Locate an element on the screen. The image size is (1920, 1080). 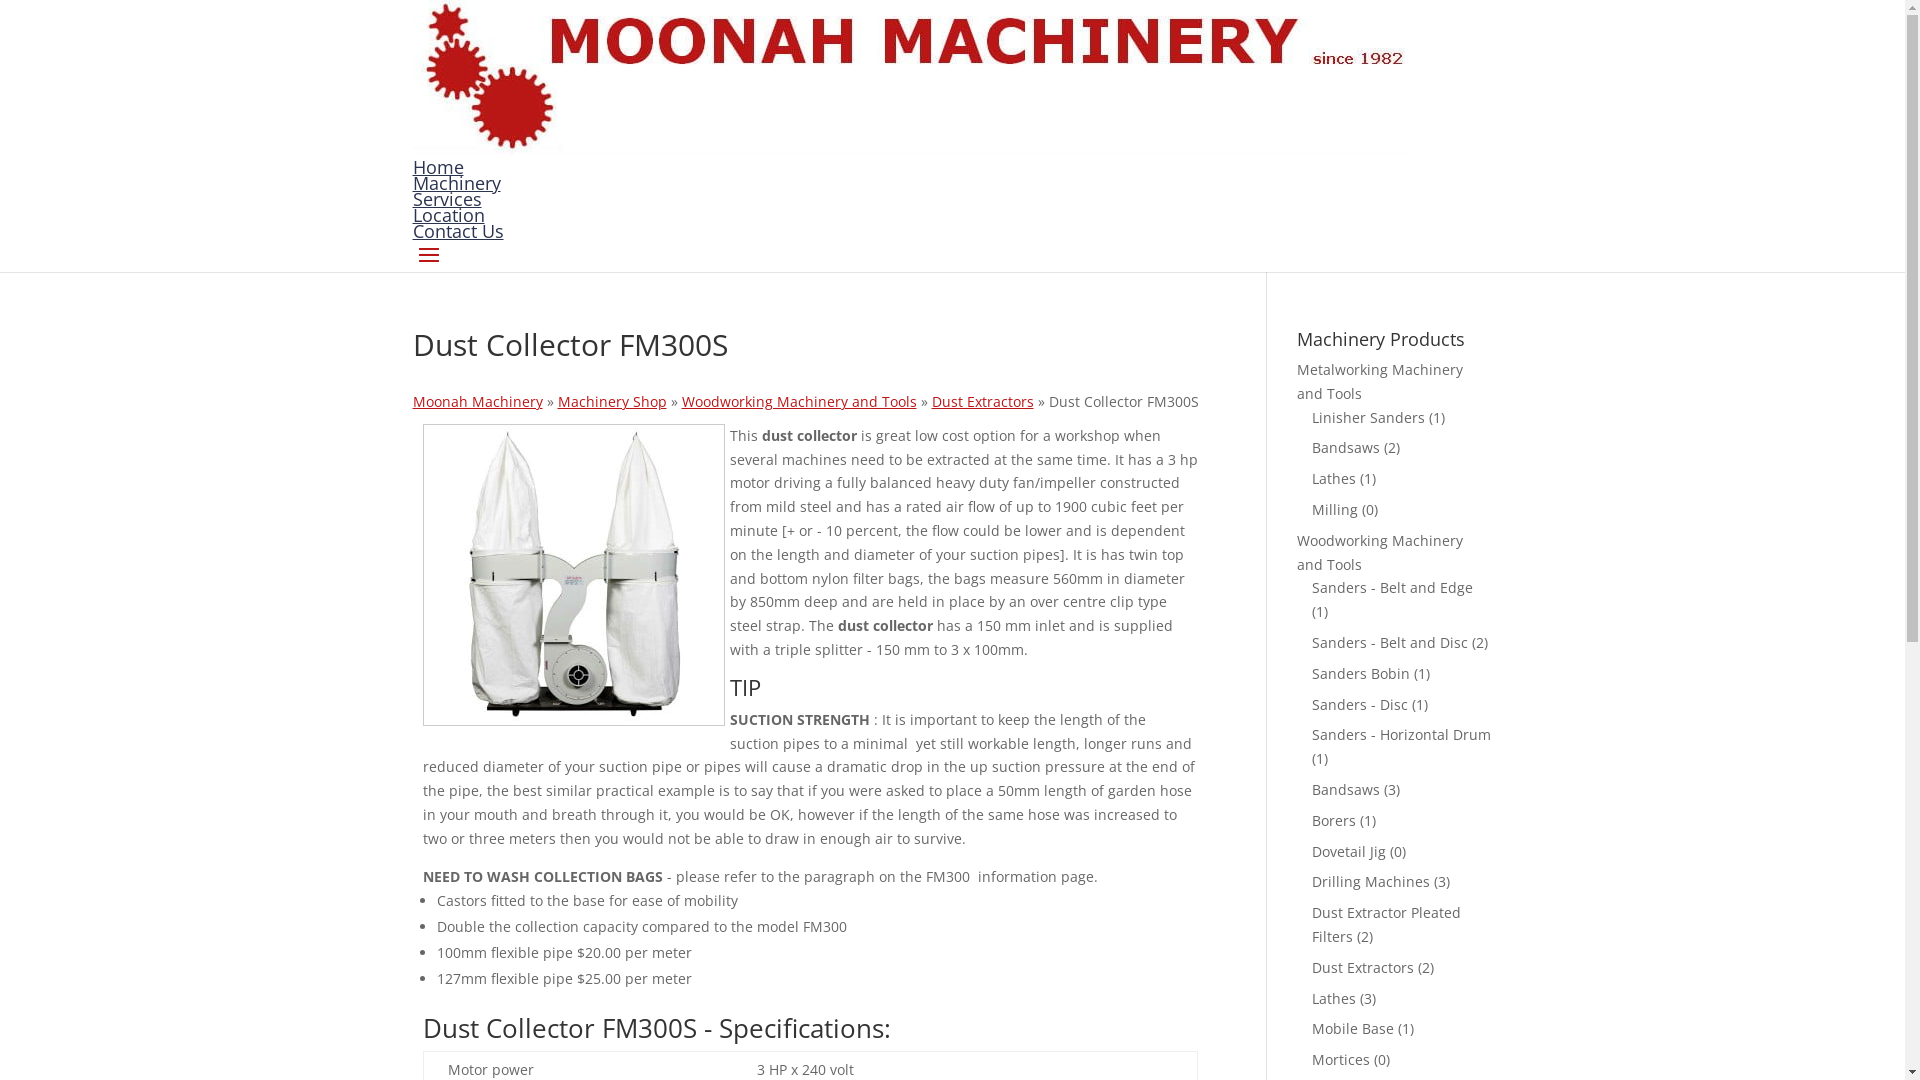
Milling (0) is located at coordinates (1345, 510).